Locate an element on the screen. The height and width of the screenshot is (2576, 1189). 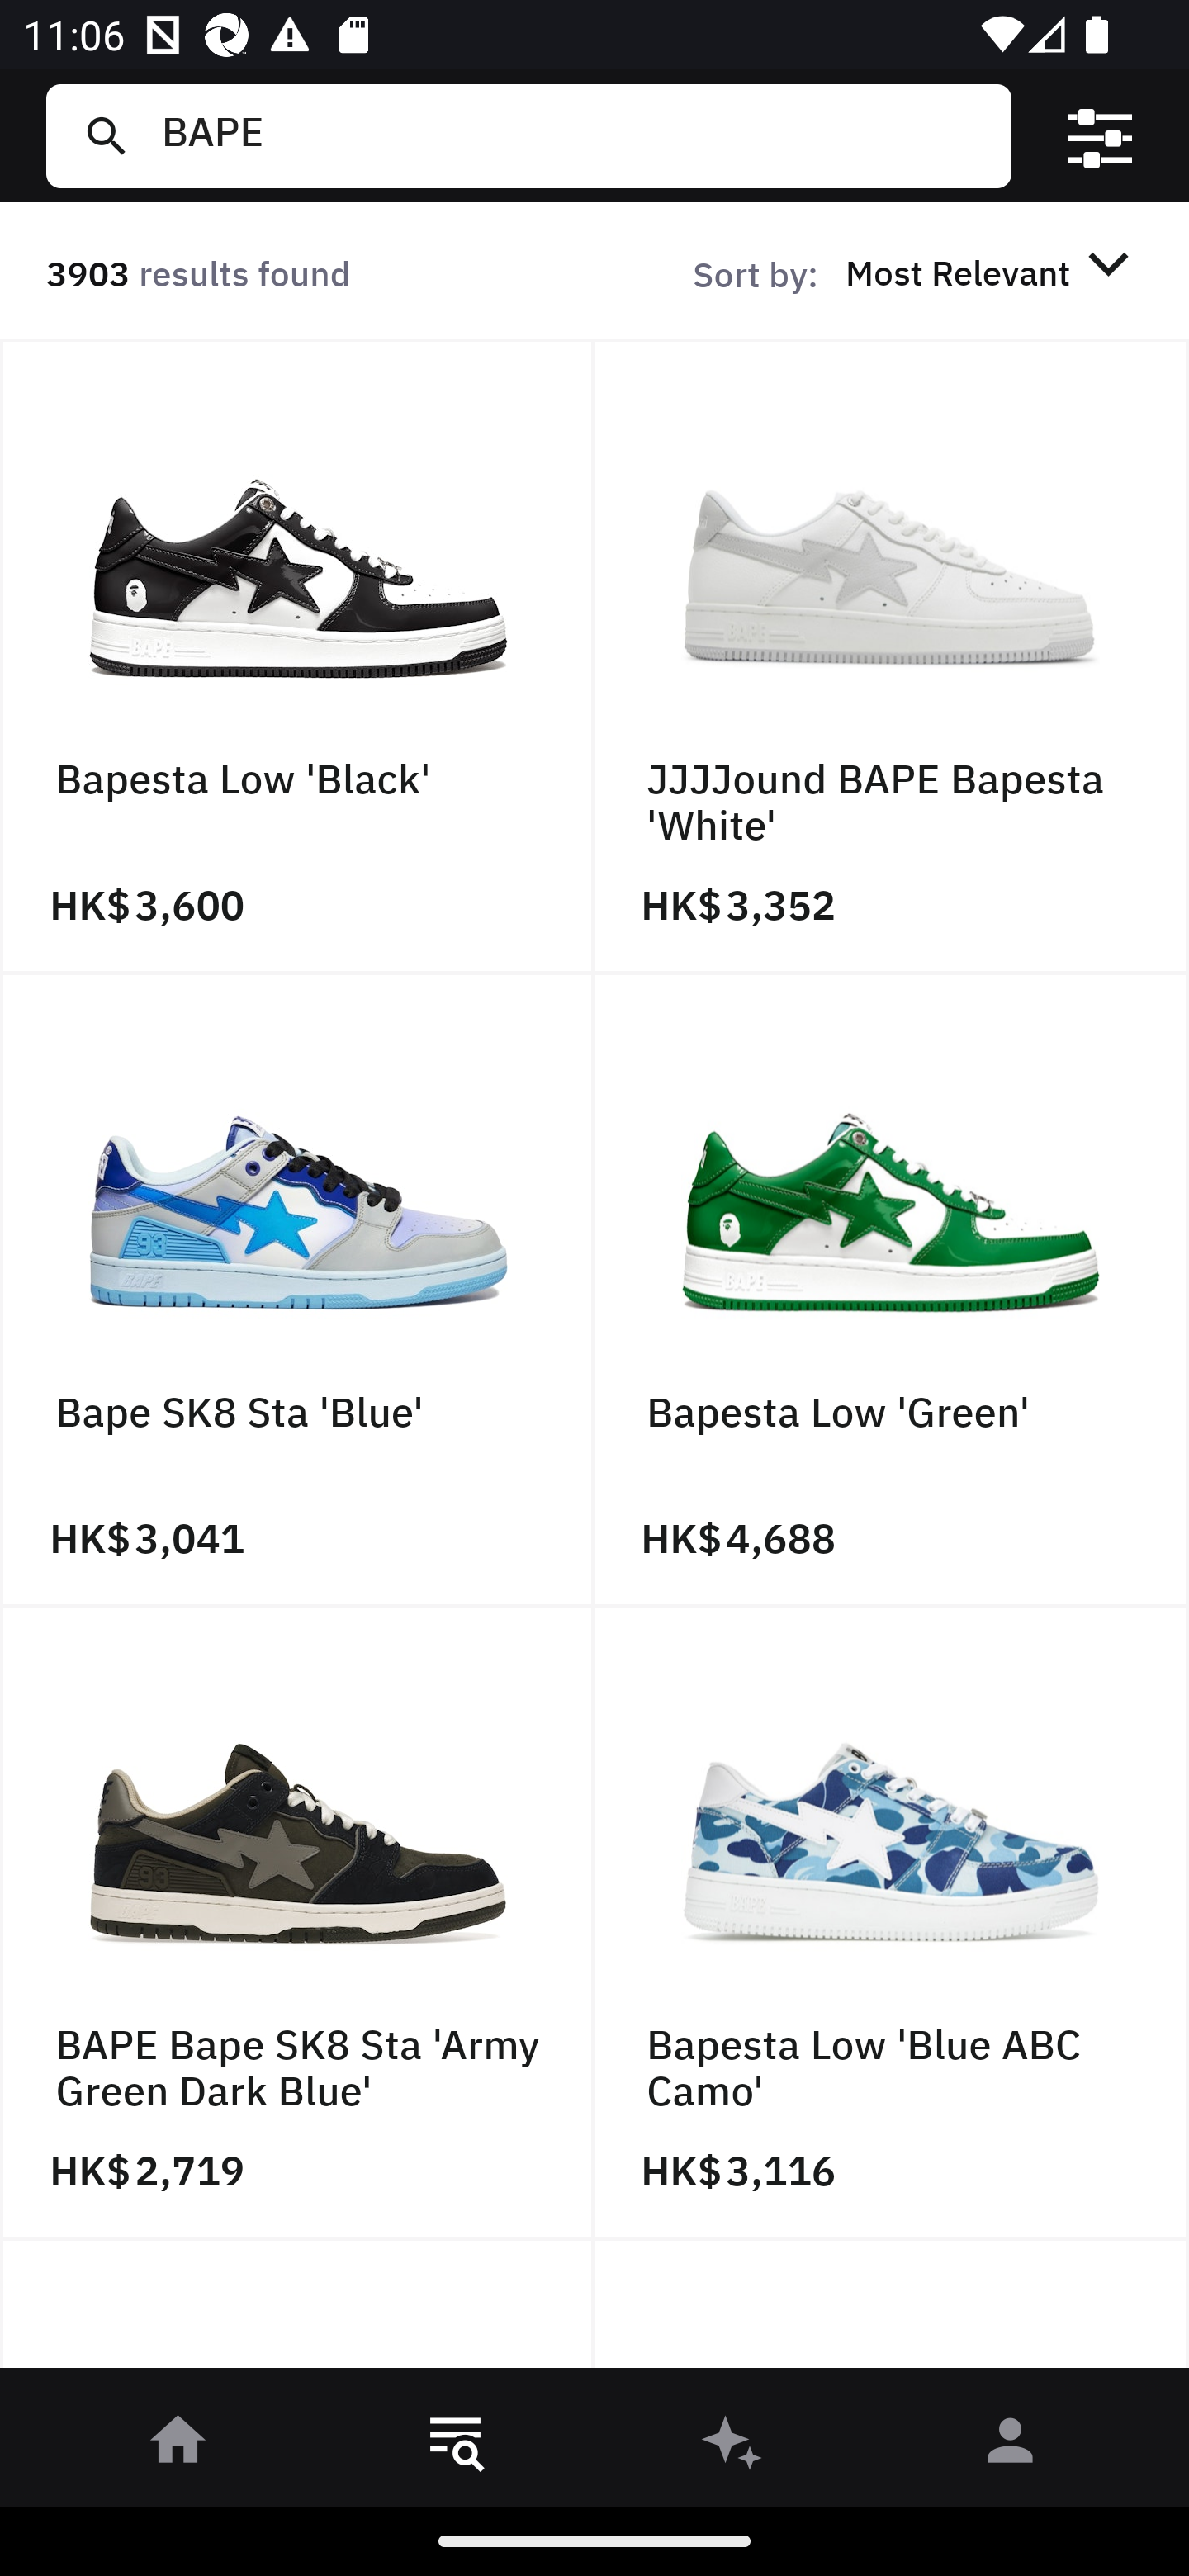
󰋜 is located at coordinates (178, 2446).